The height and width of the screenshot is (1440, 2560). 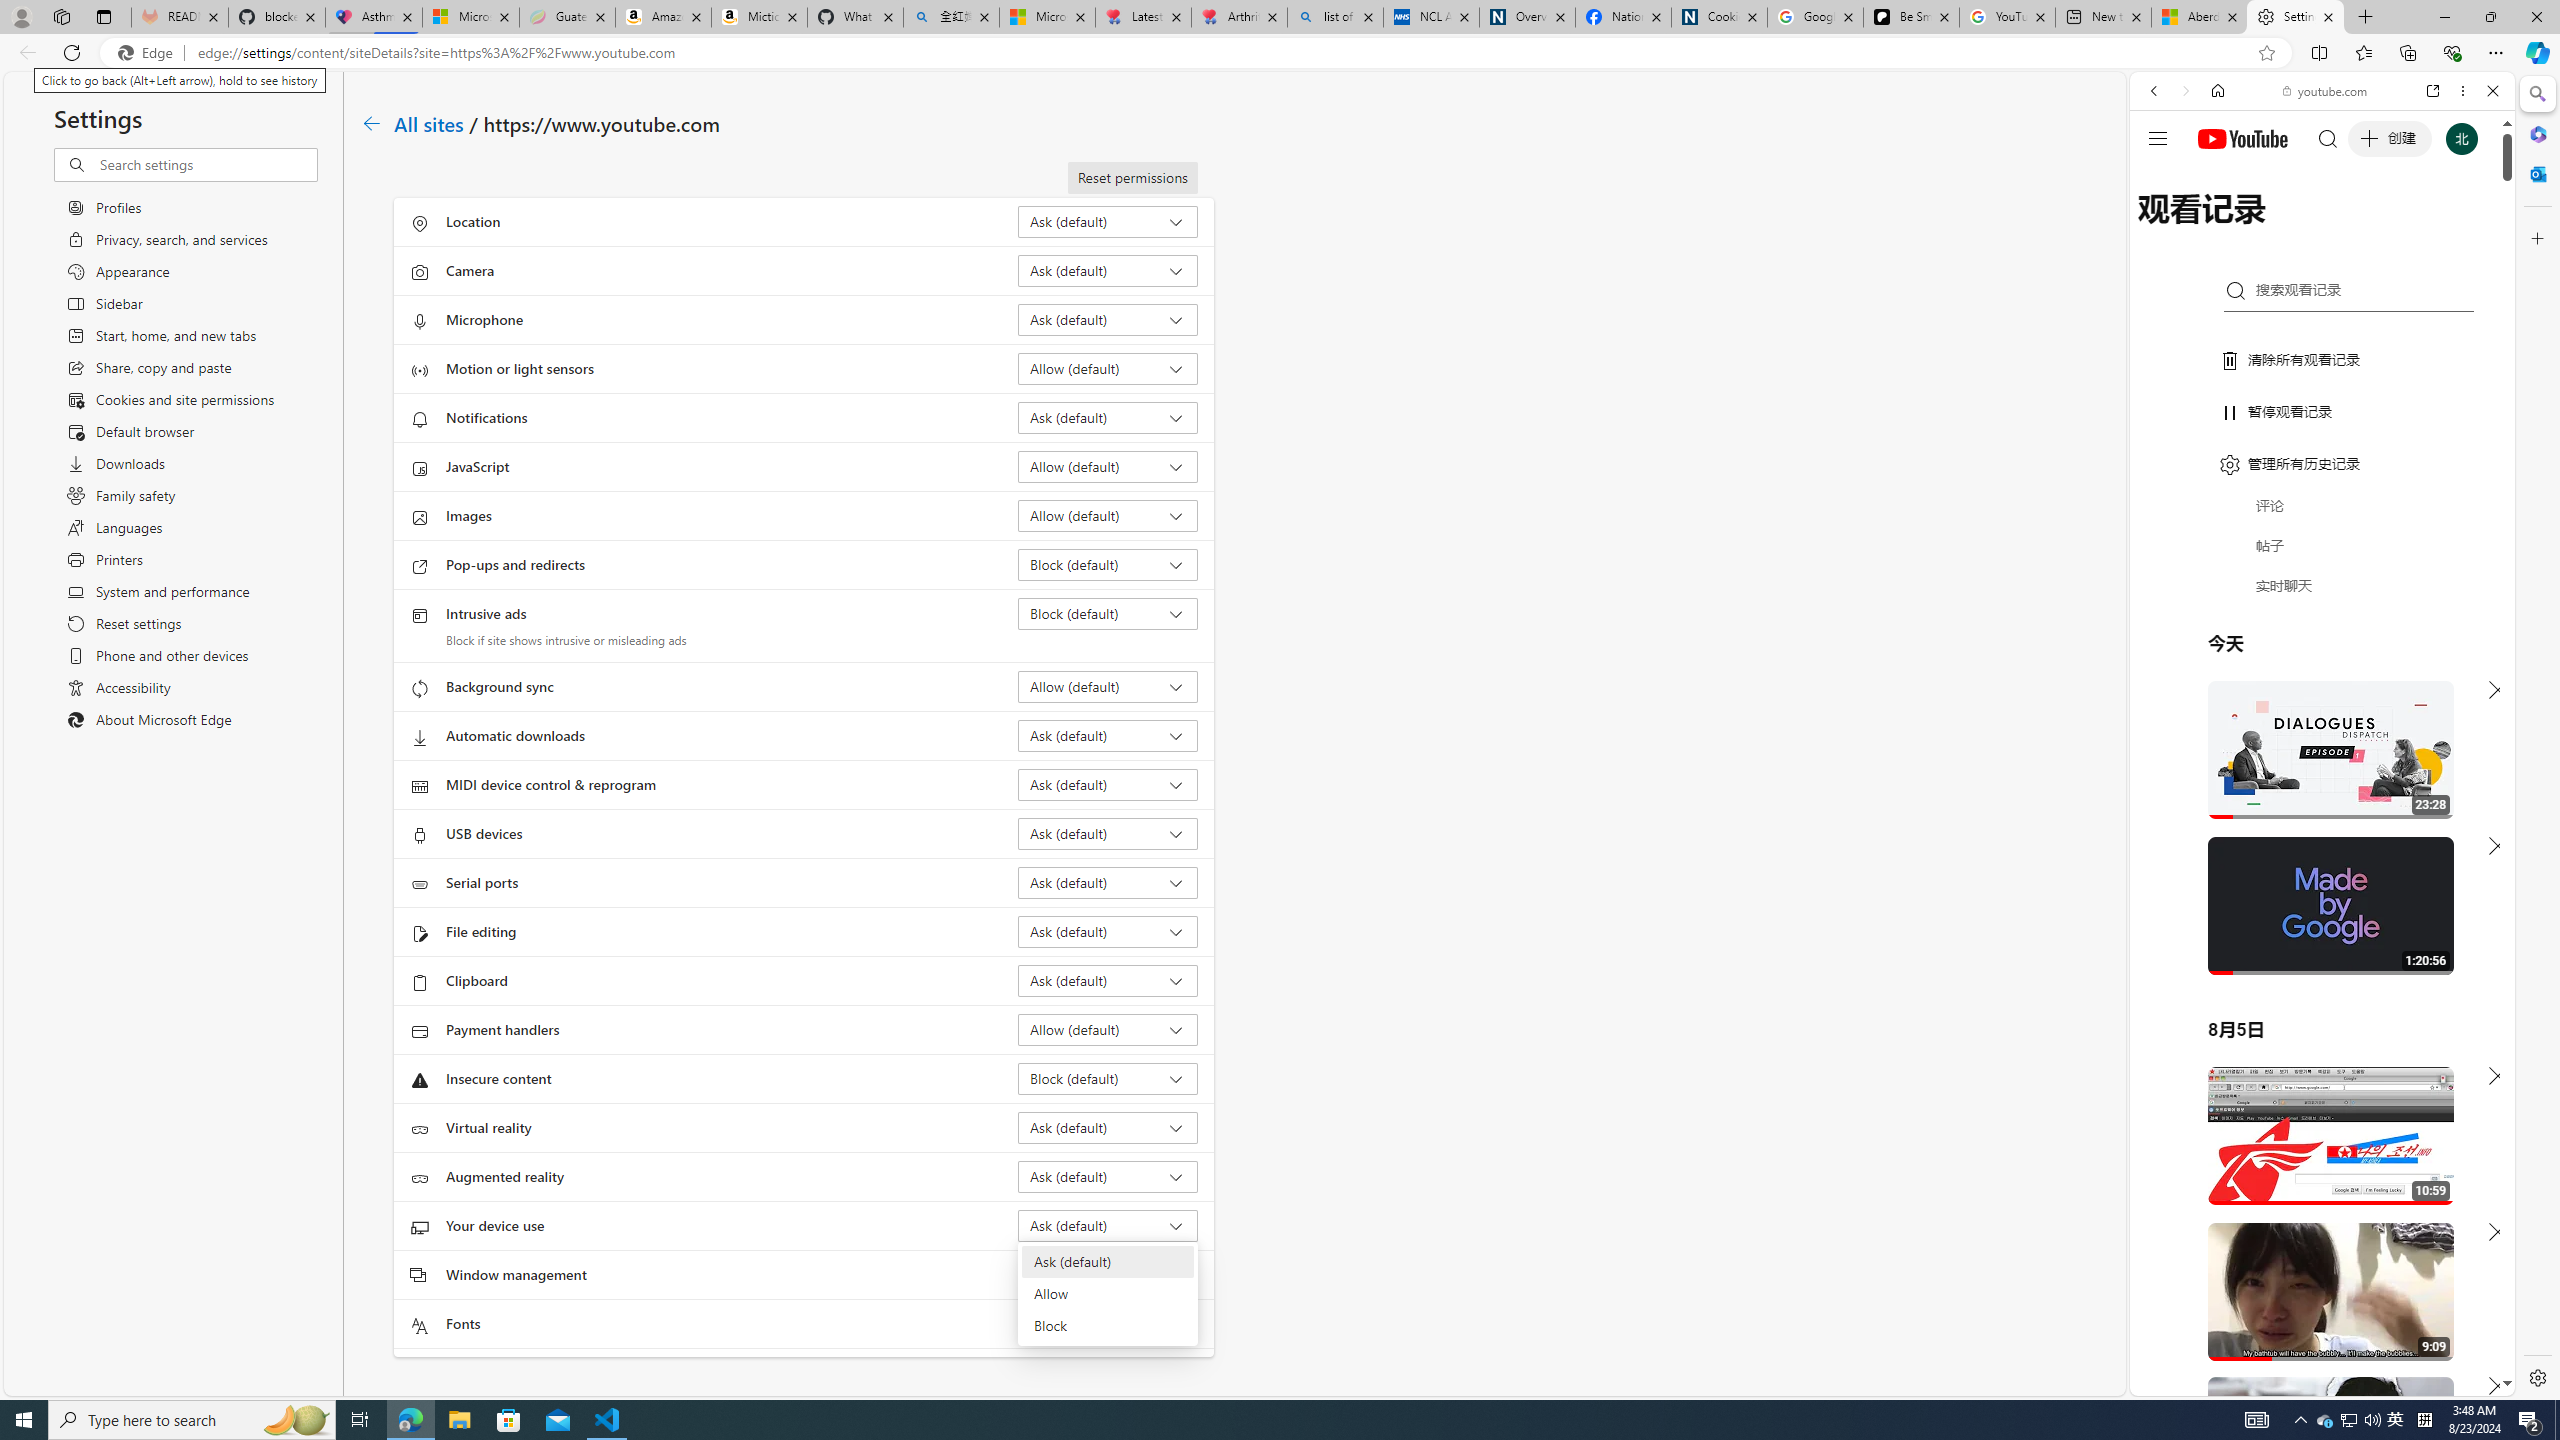 I want to click on Search Filter, IMAGES, so click(x=2220, y=228).